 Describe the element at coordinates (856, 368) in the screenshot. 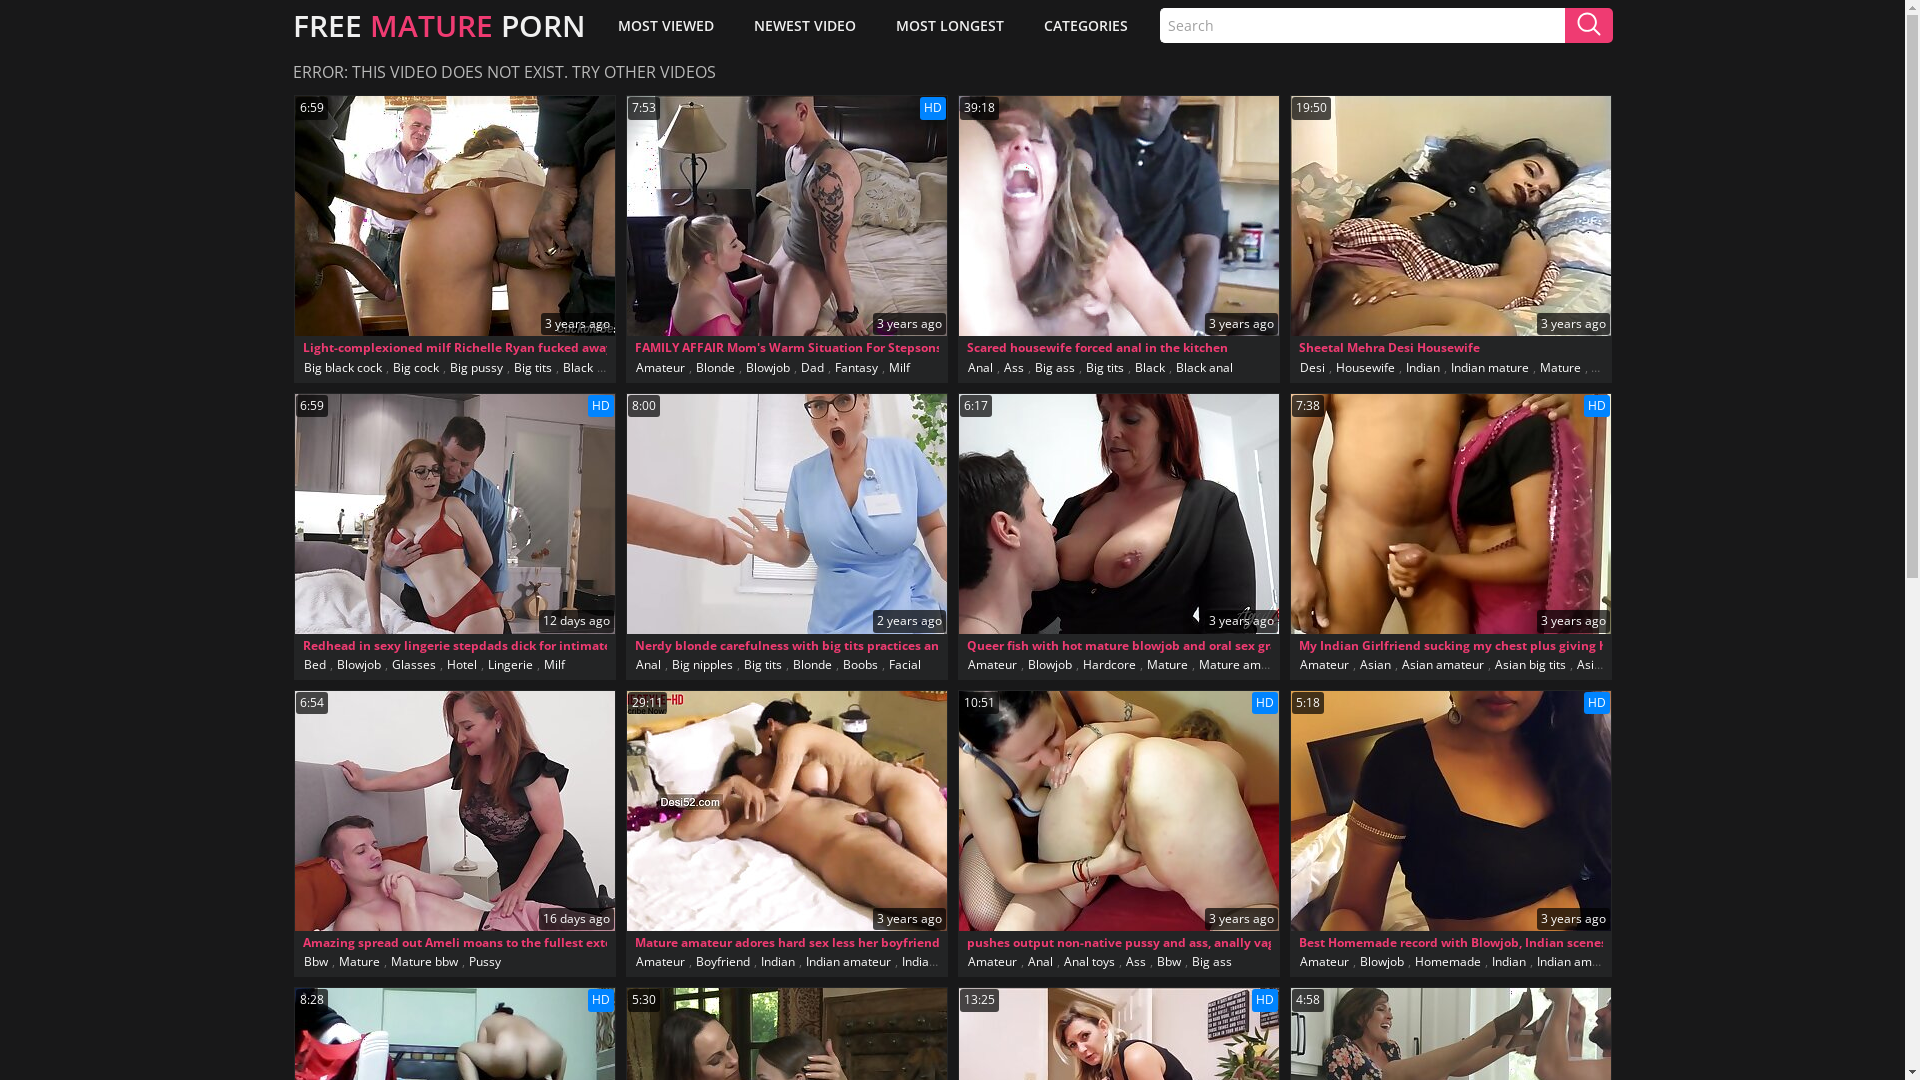

I see `Fantasy` at that location.